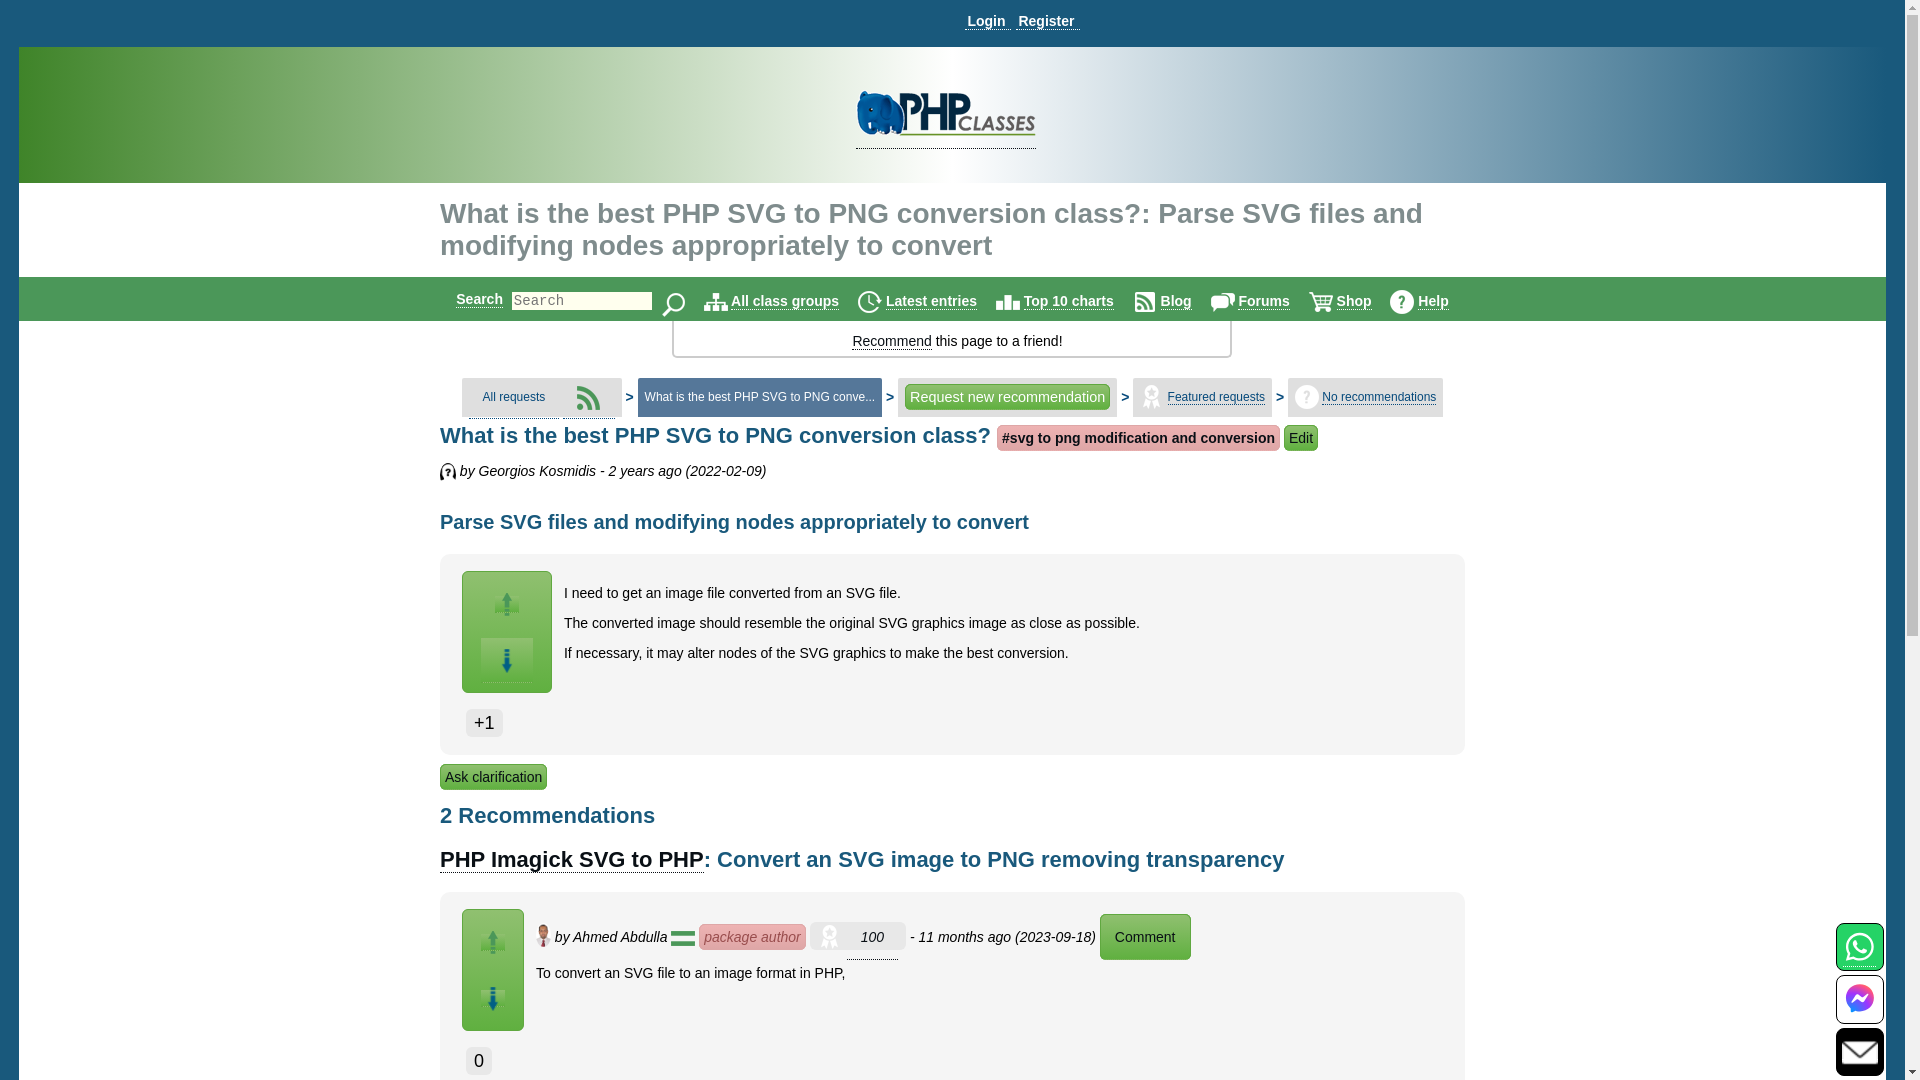  I want to click on 100, so click(872, 937).